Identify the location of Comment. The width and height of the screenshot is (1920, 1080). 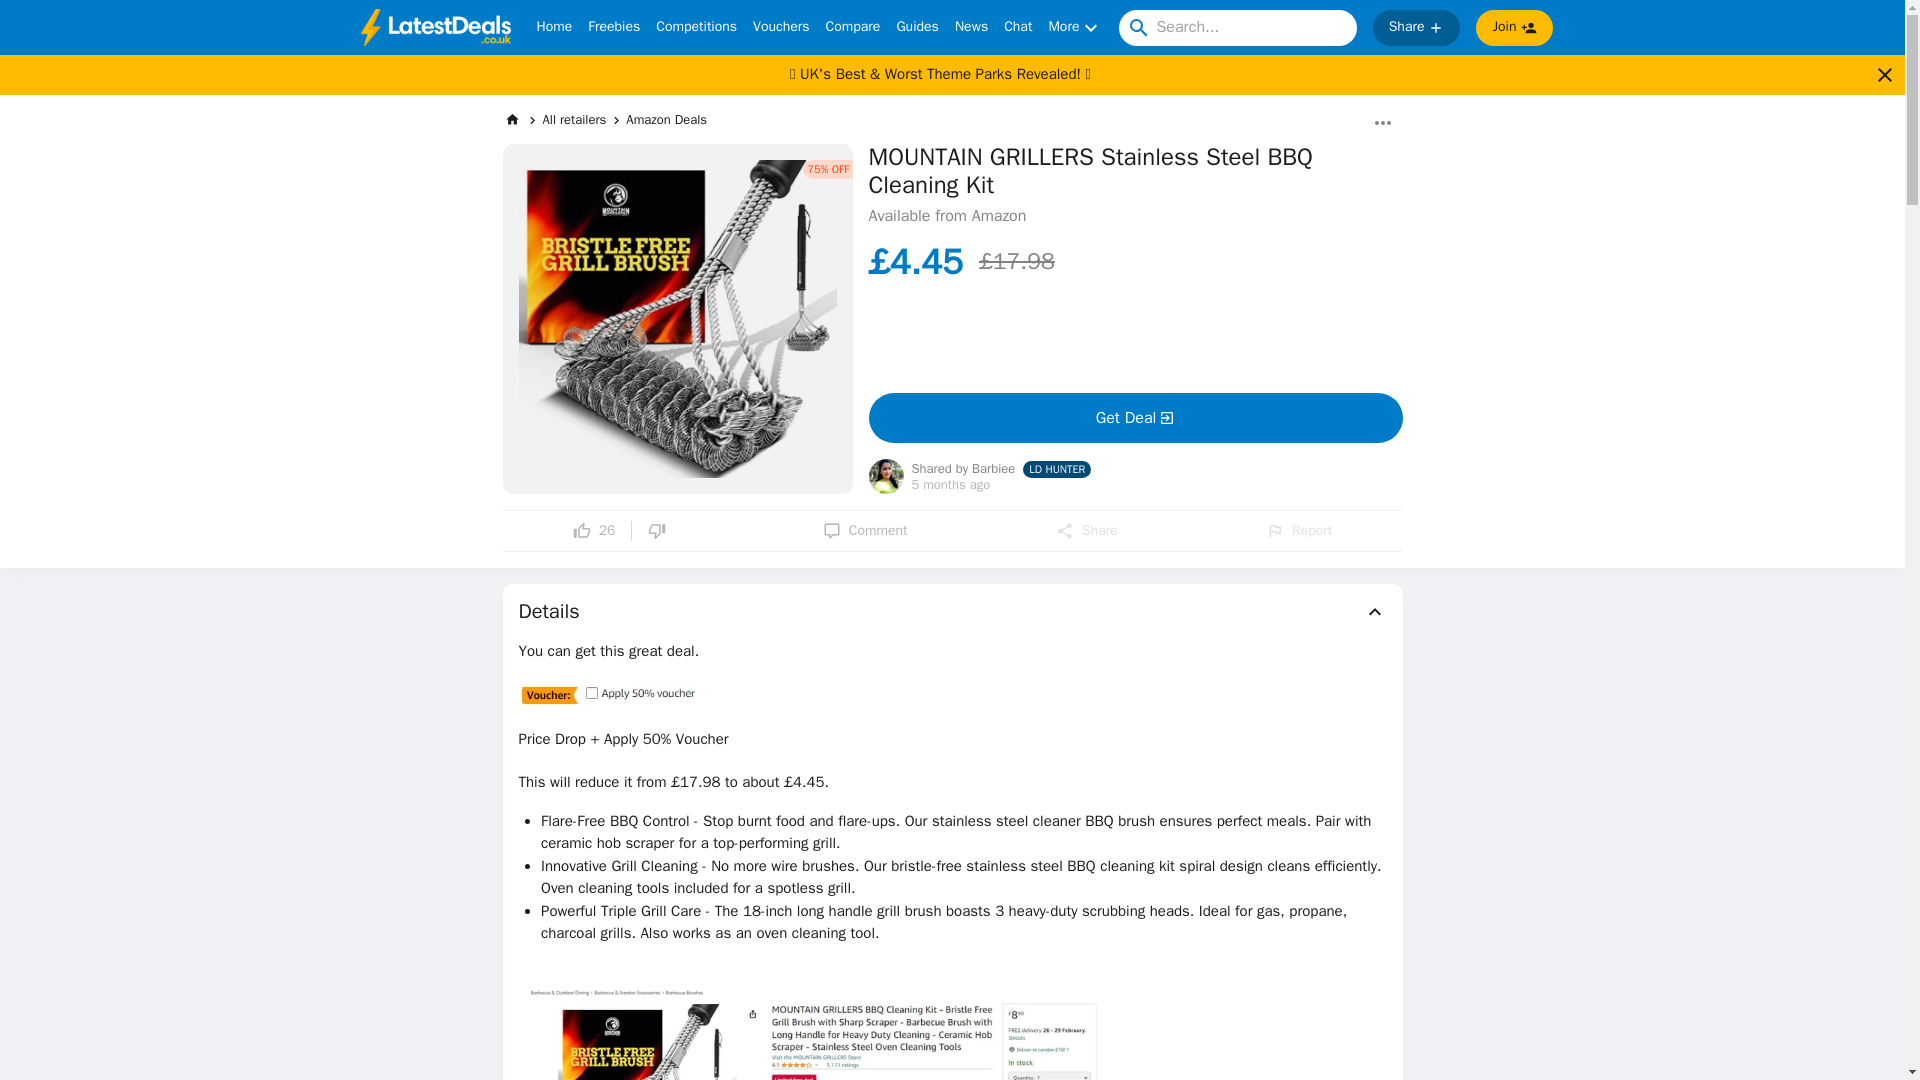
(866, 530).